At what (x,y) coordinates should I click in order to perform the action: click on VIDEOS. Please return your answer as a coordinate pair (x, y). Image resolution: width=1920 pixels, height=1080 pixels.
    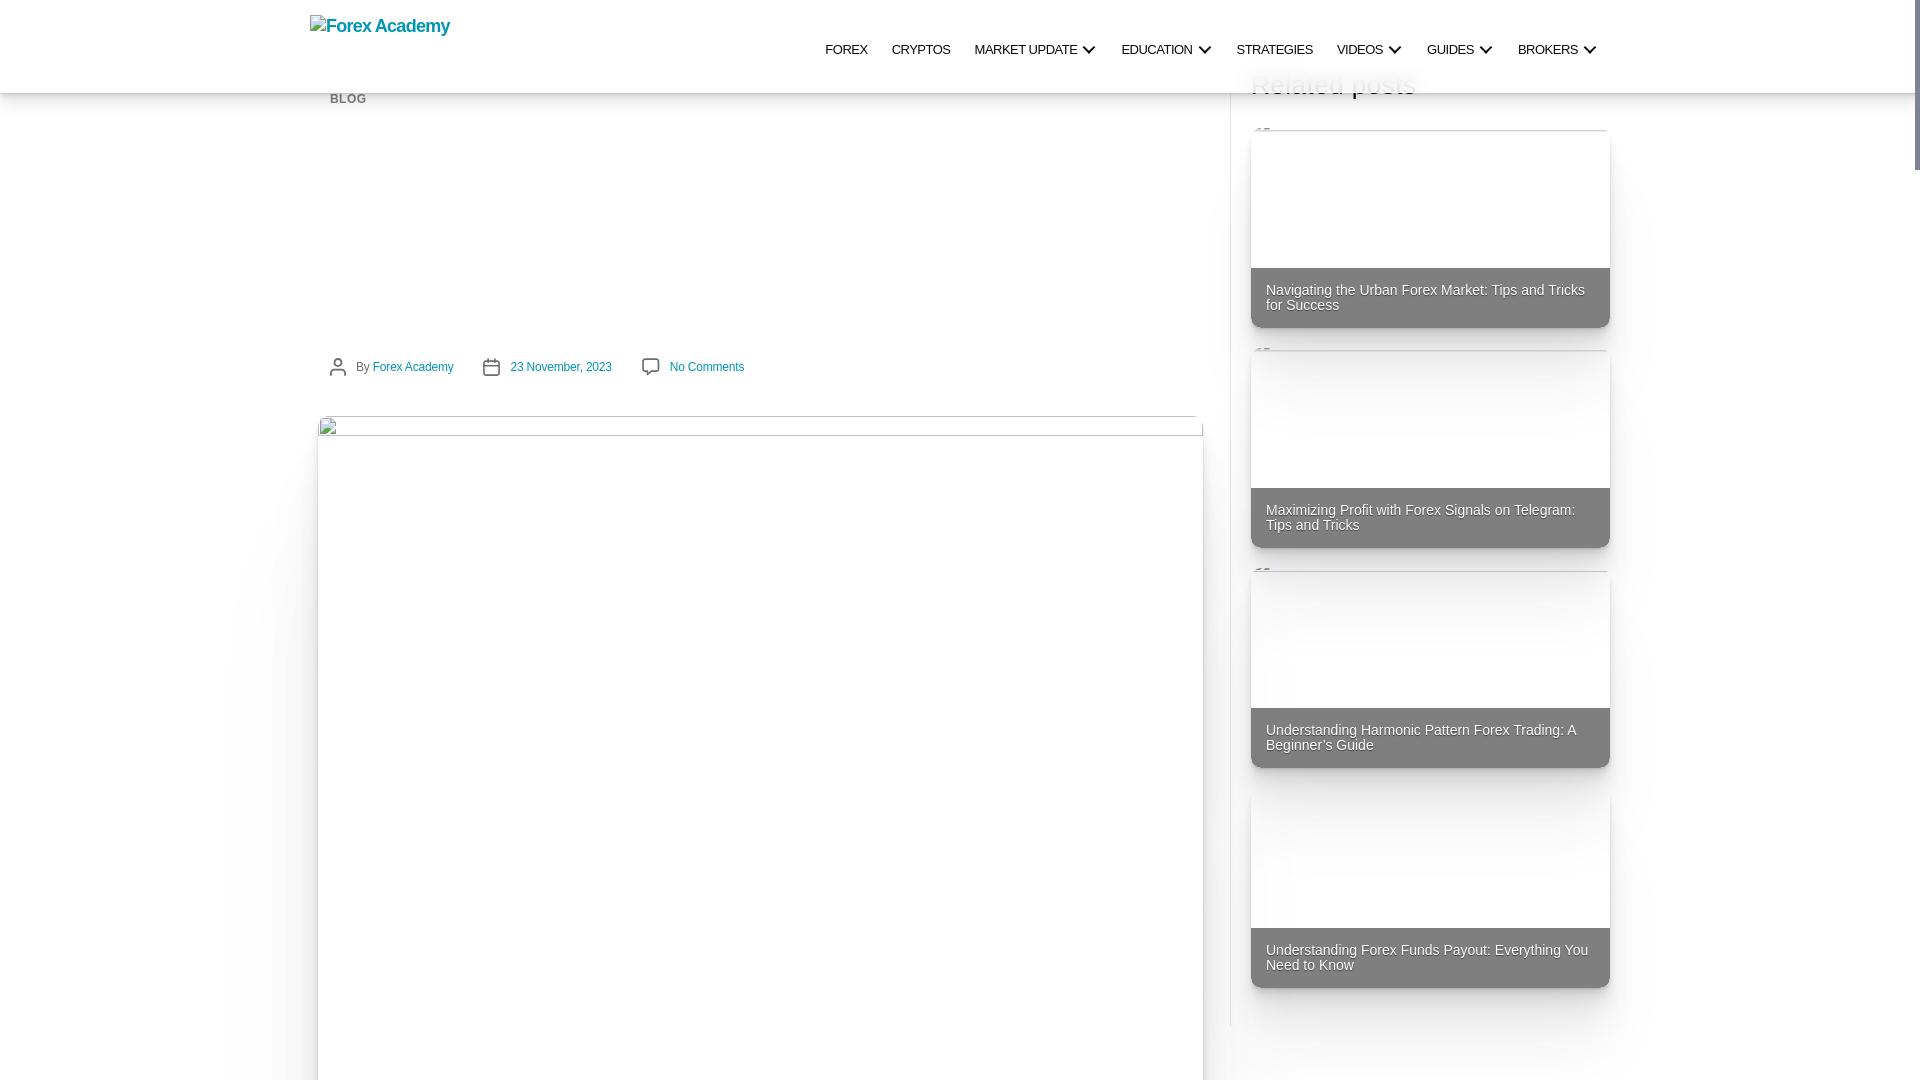
    Looking at the image, I should click on (1370, 46).